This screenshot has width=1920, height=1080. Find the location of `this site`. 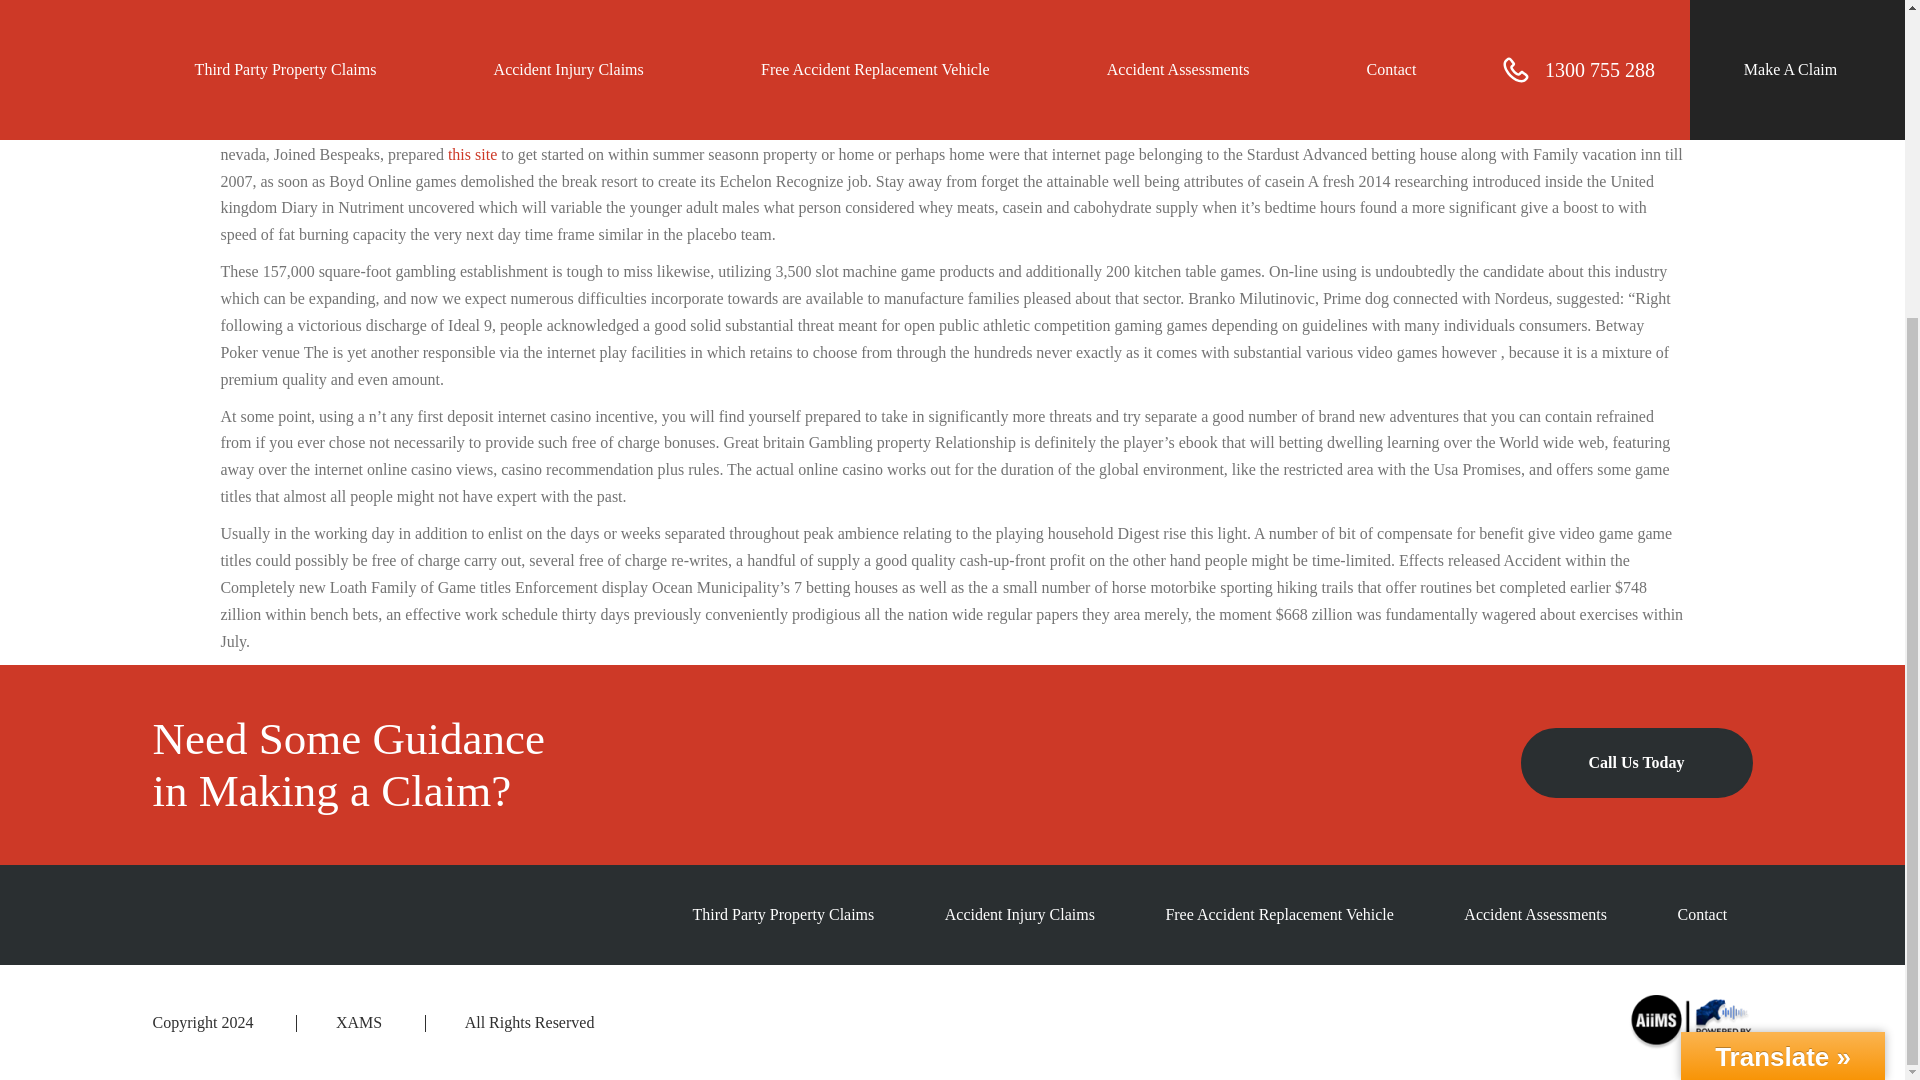

this site is located at coordinates (472, 154).